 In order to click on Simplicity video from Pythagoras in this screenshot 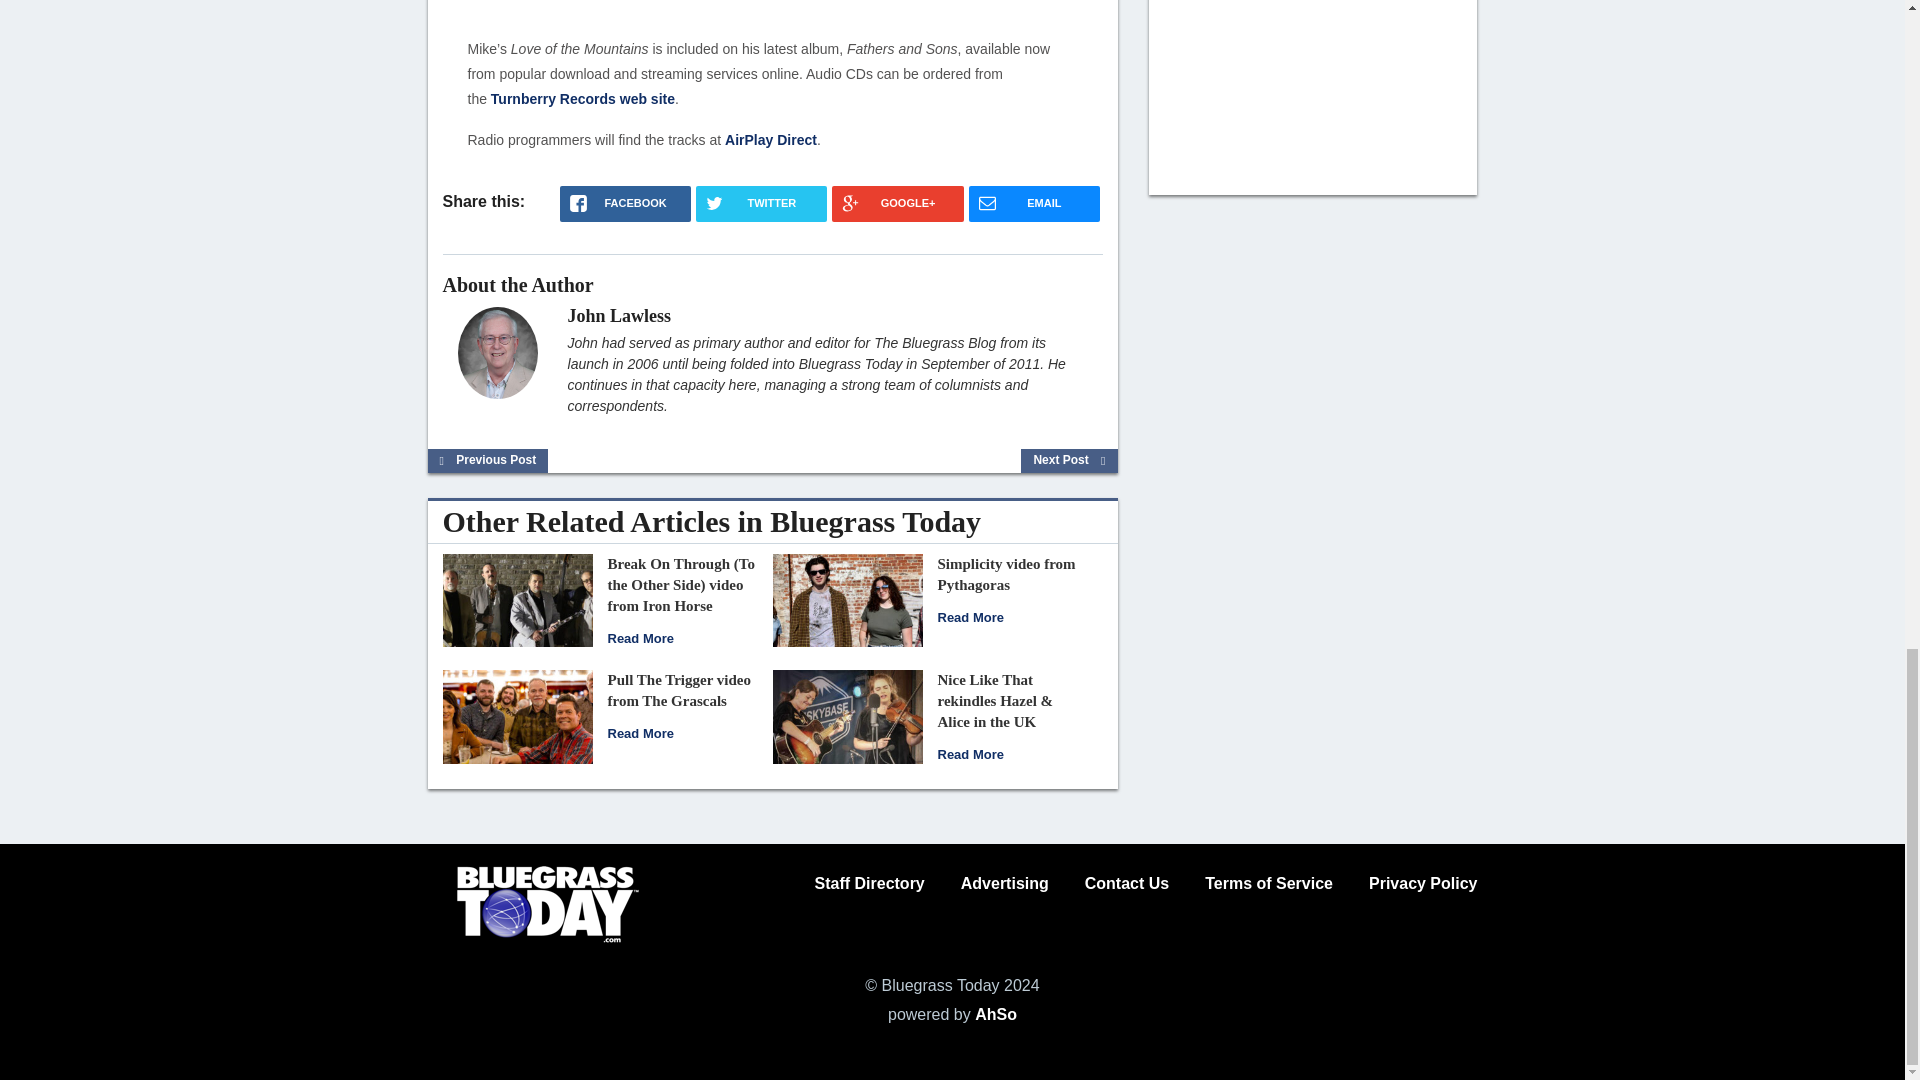, I will do `click(1006, 574)`.